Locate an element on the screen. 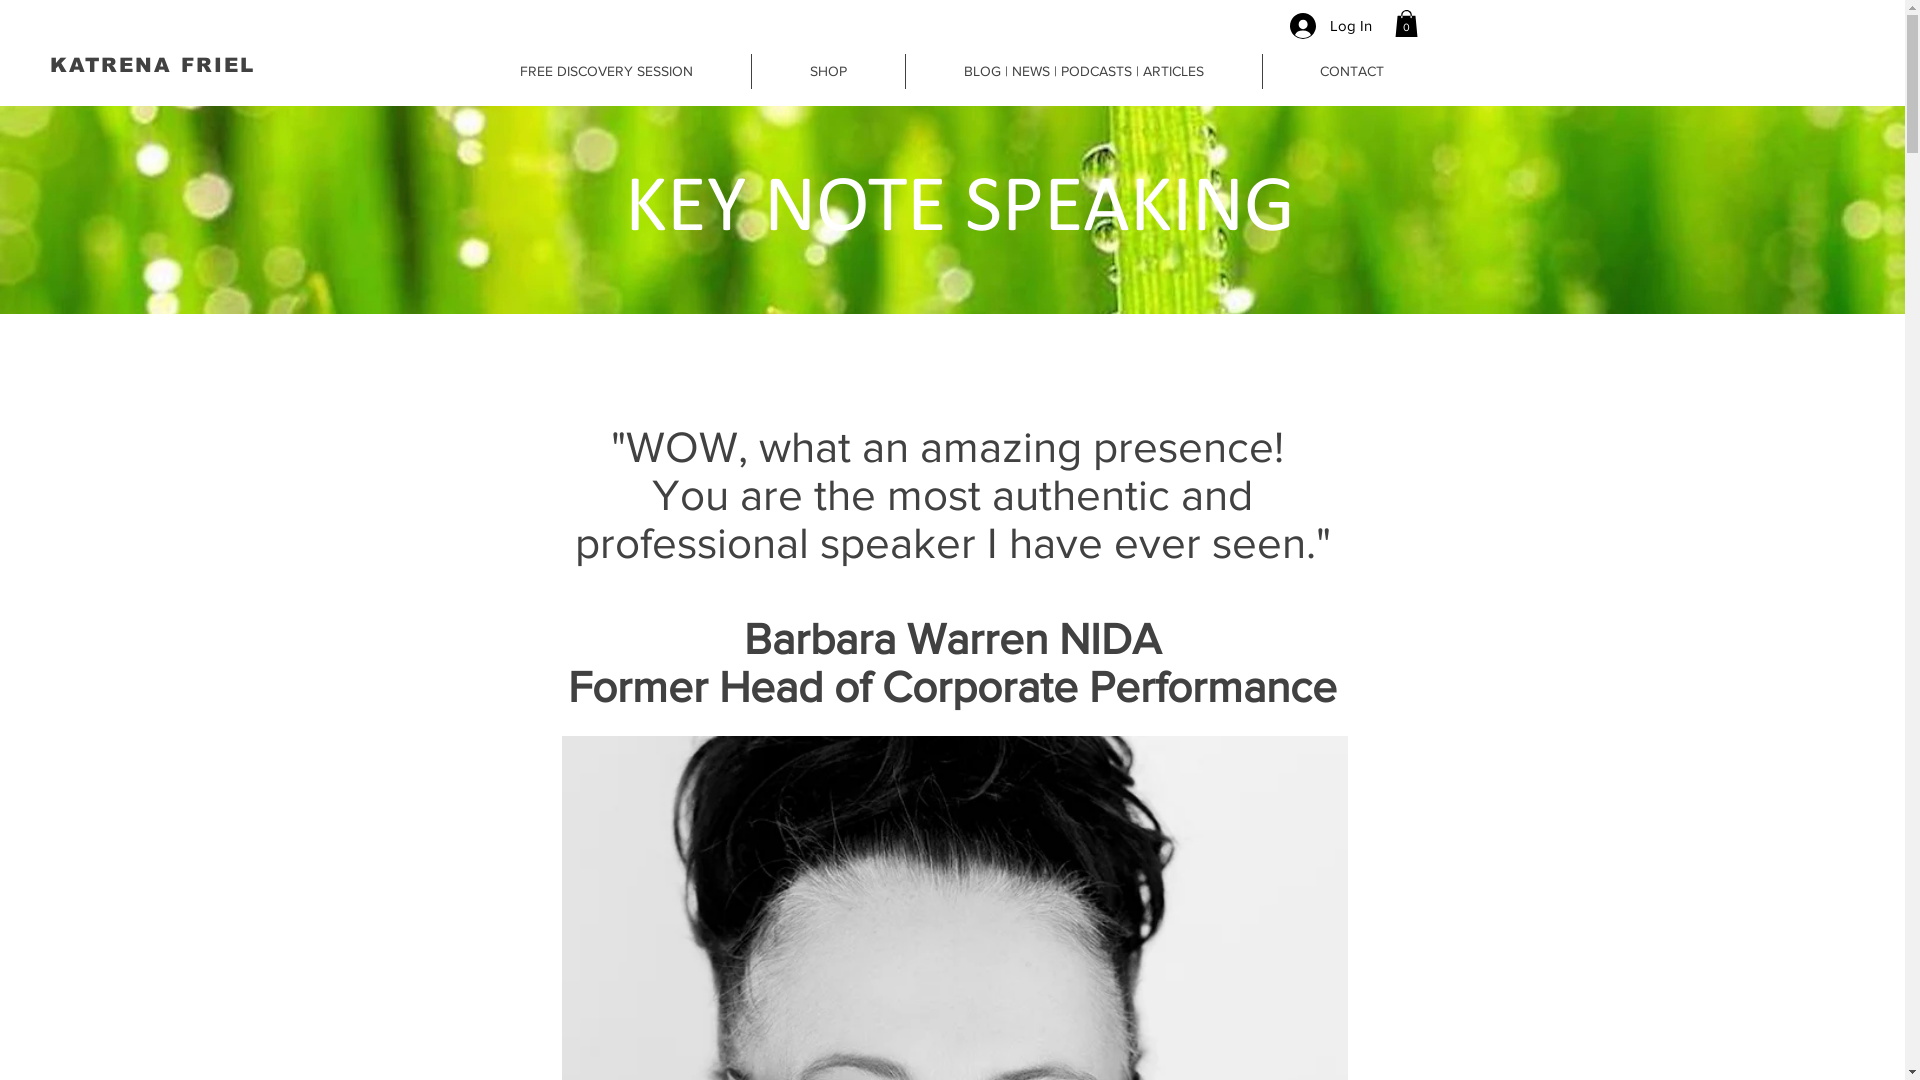  FREE DISCOVERY SESSION is located at coordinates (606, 72).